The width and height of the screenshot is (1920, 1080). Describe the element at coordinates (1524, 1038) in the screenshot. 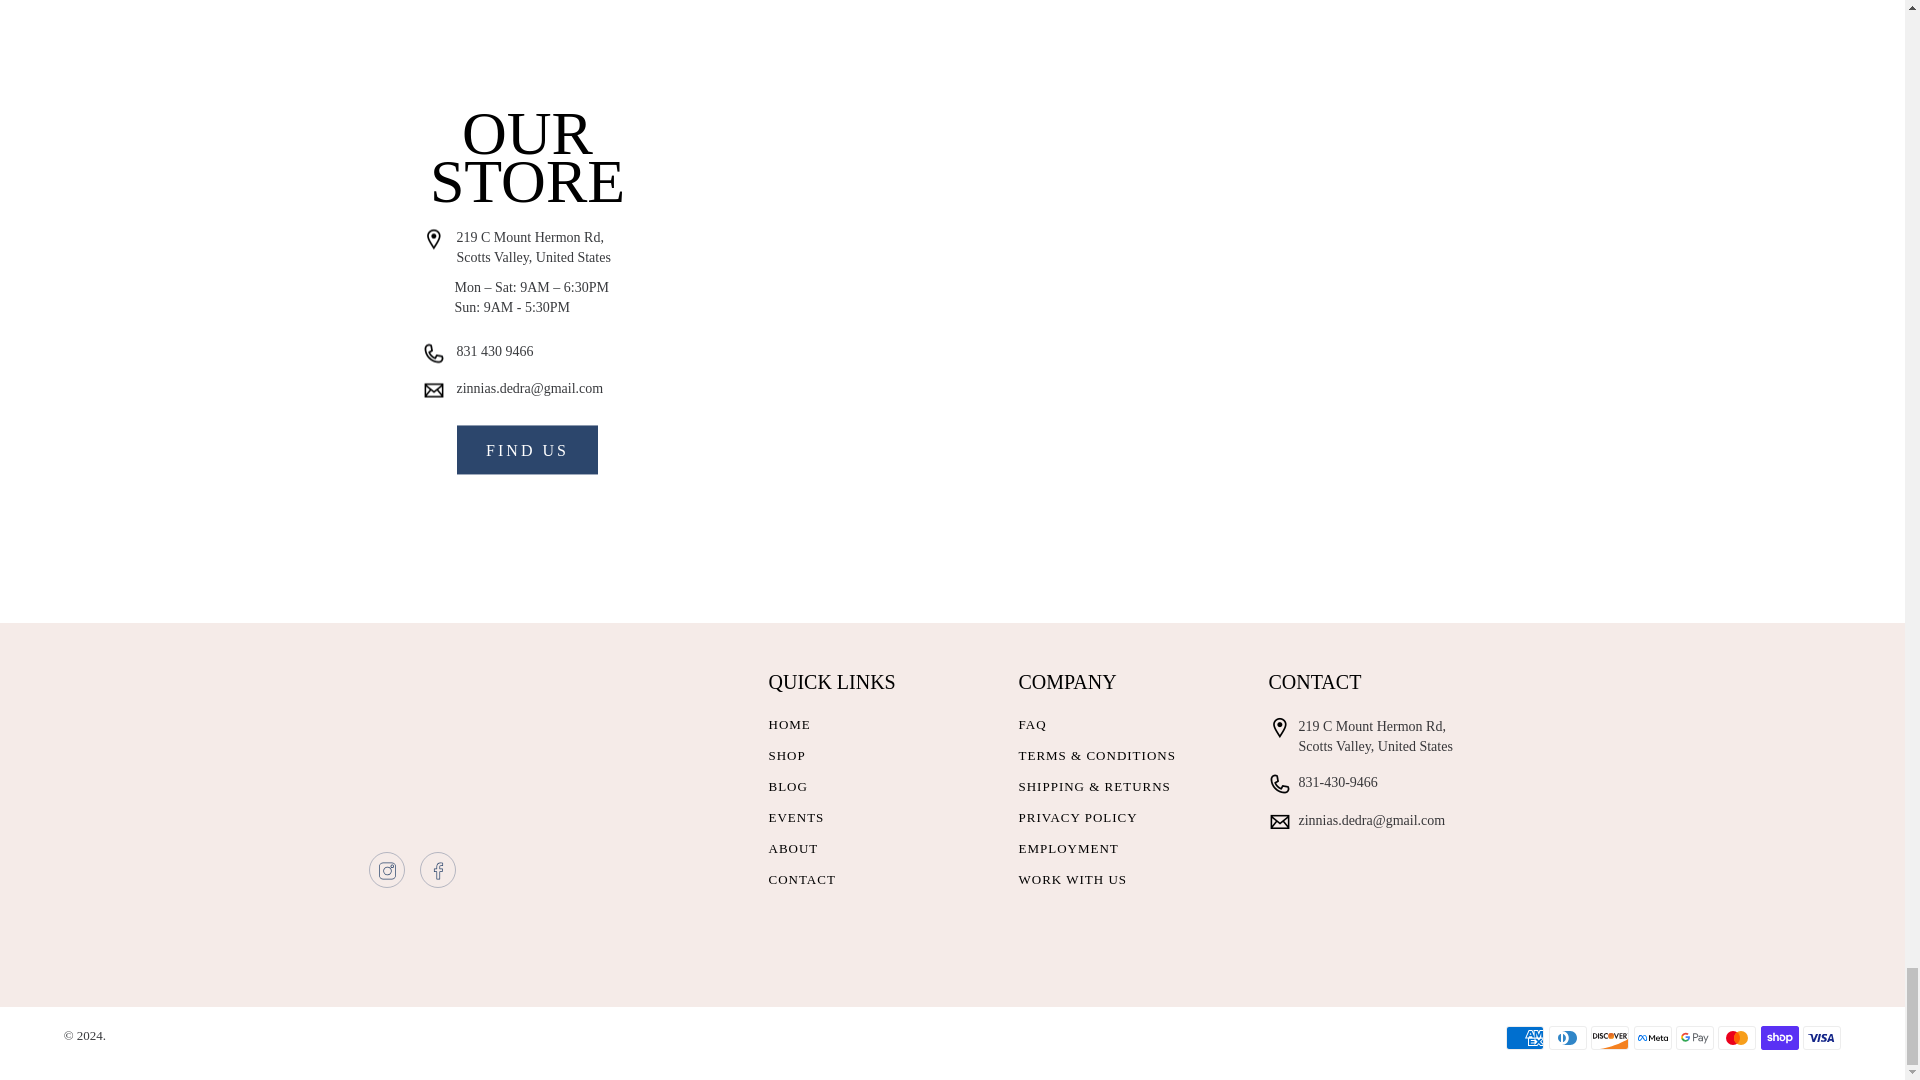

I see `American Express` at that location.